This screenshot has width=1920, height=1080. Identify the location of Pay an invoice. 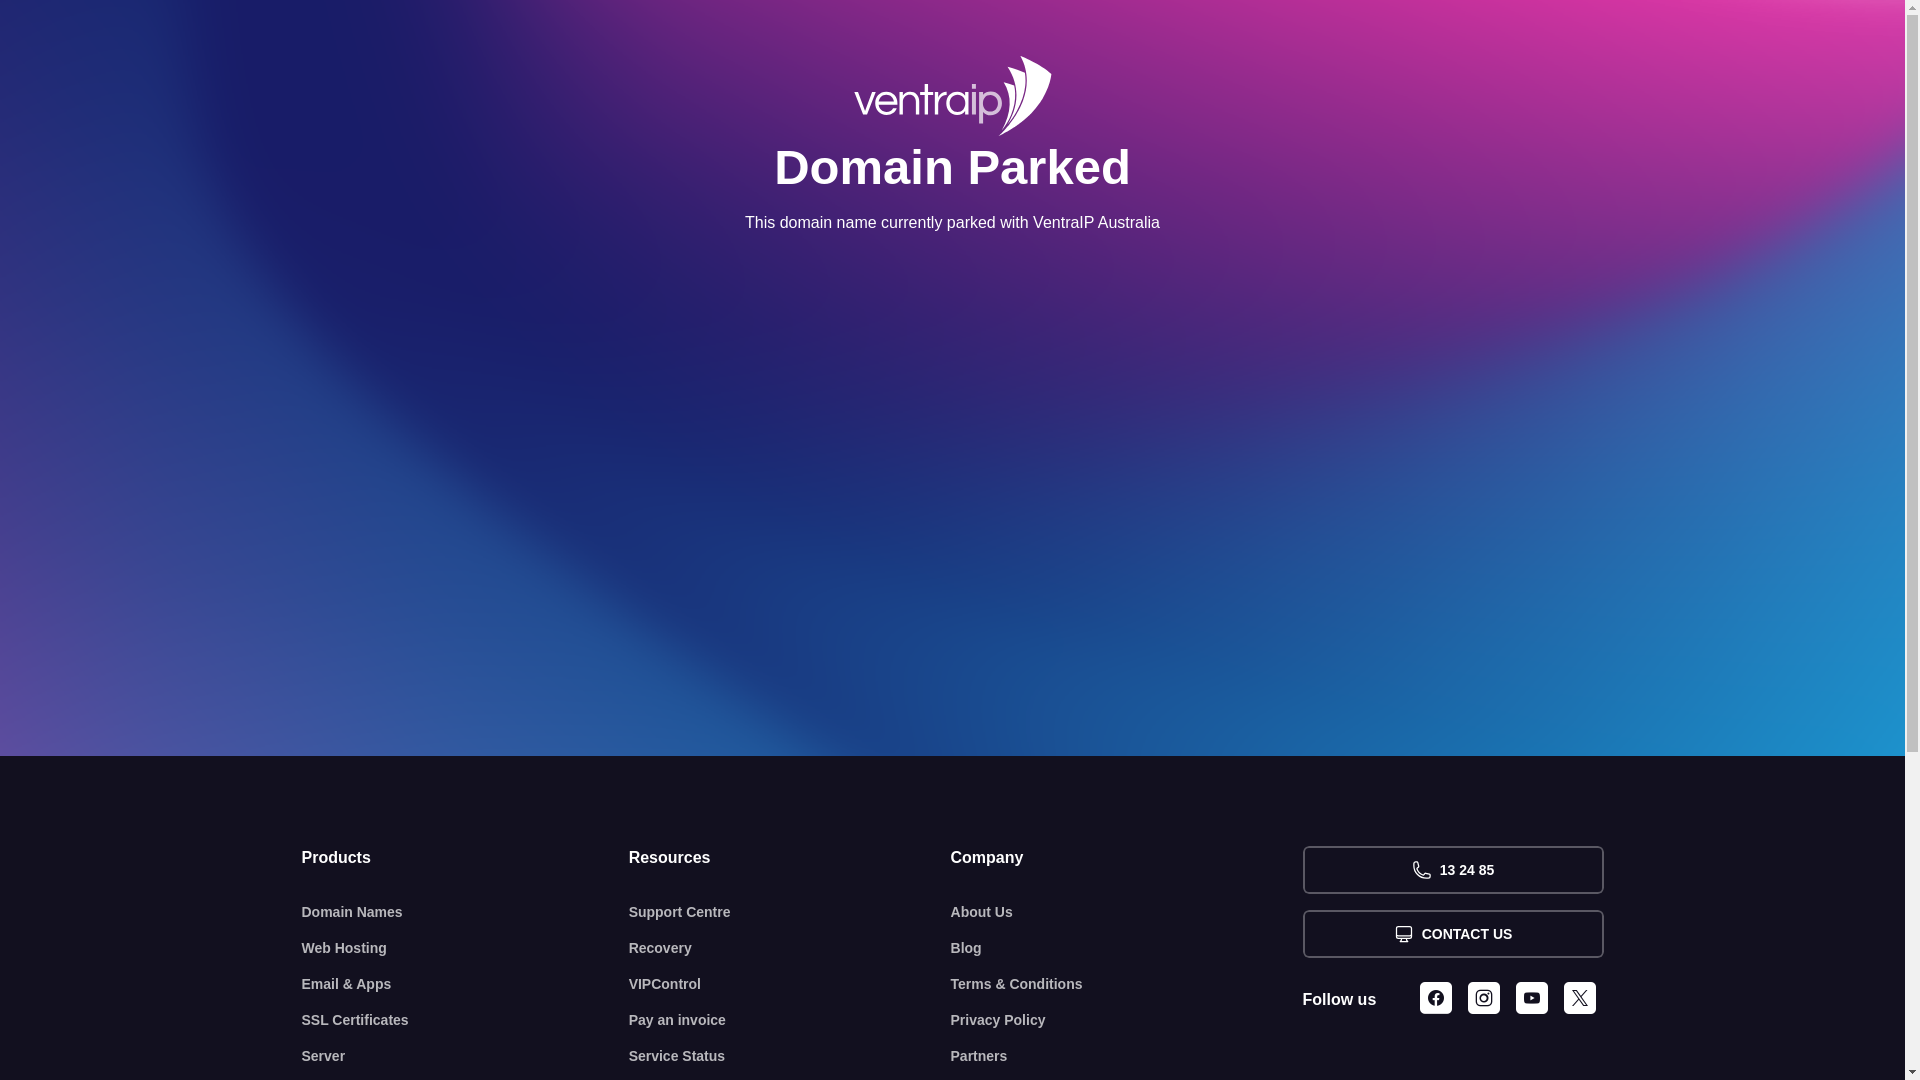
(790, 1020).